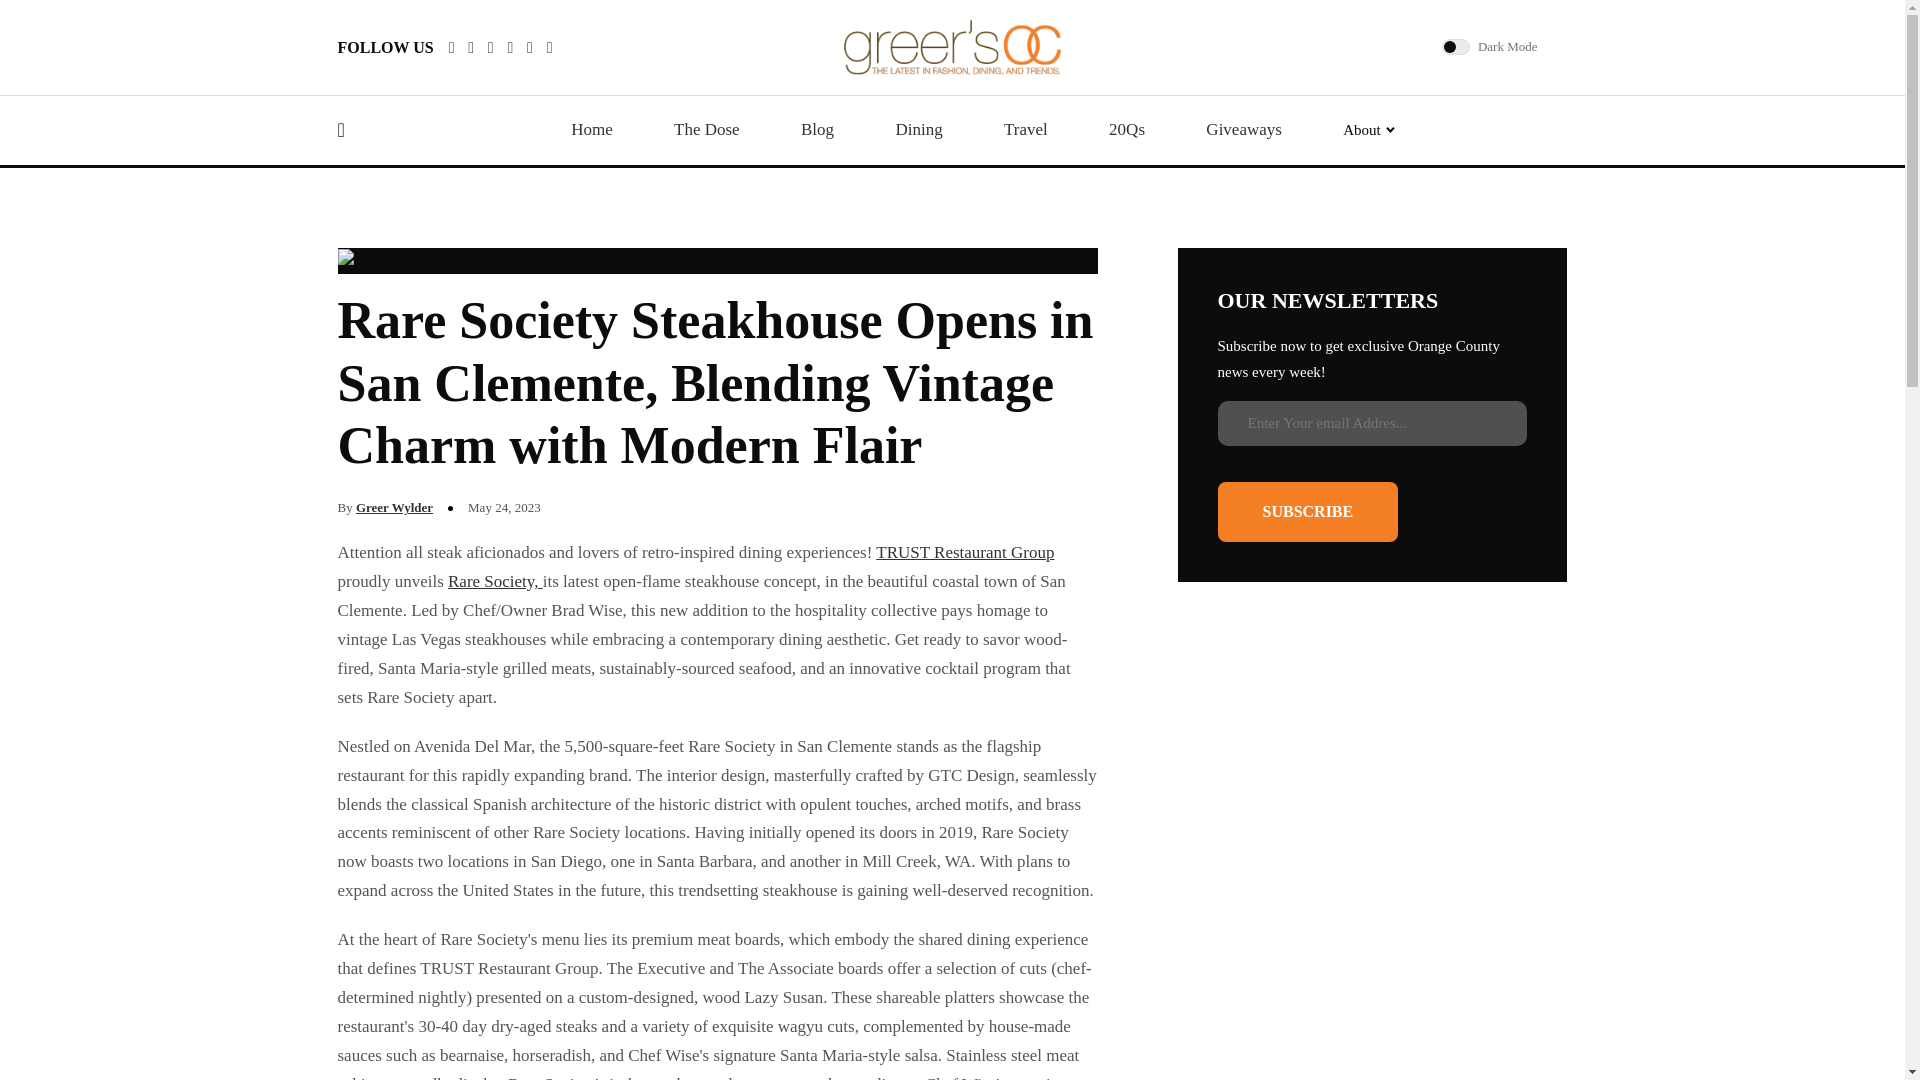  Describe the element at coordinates (816, 130) in the screenshot. I see `Blog` at that location.